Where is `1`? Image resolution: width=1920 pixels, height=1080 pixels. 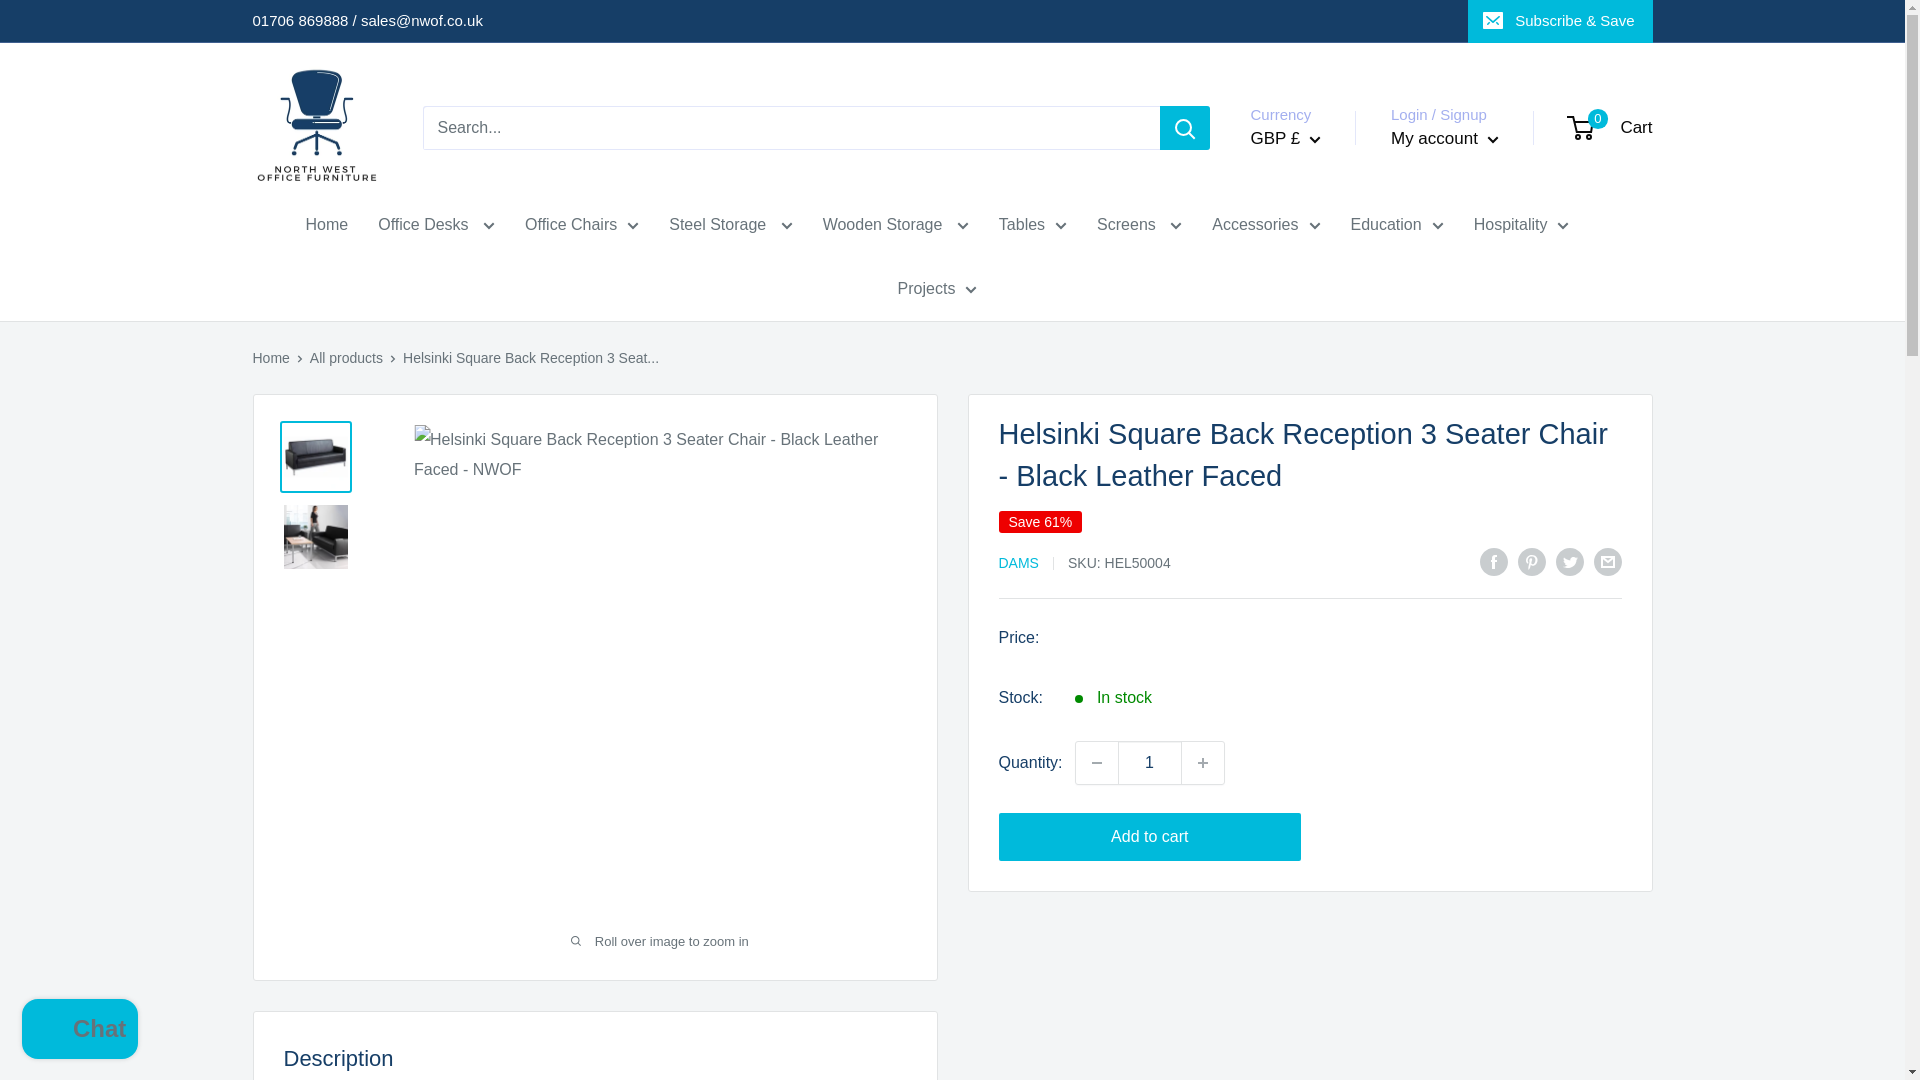
1 is located at coordinates (1150, 762).